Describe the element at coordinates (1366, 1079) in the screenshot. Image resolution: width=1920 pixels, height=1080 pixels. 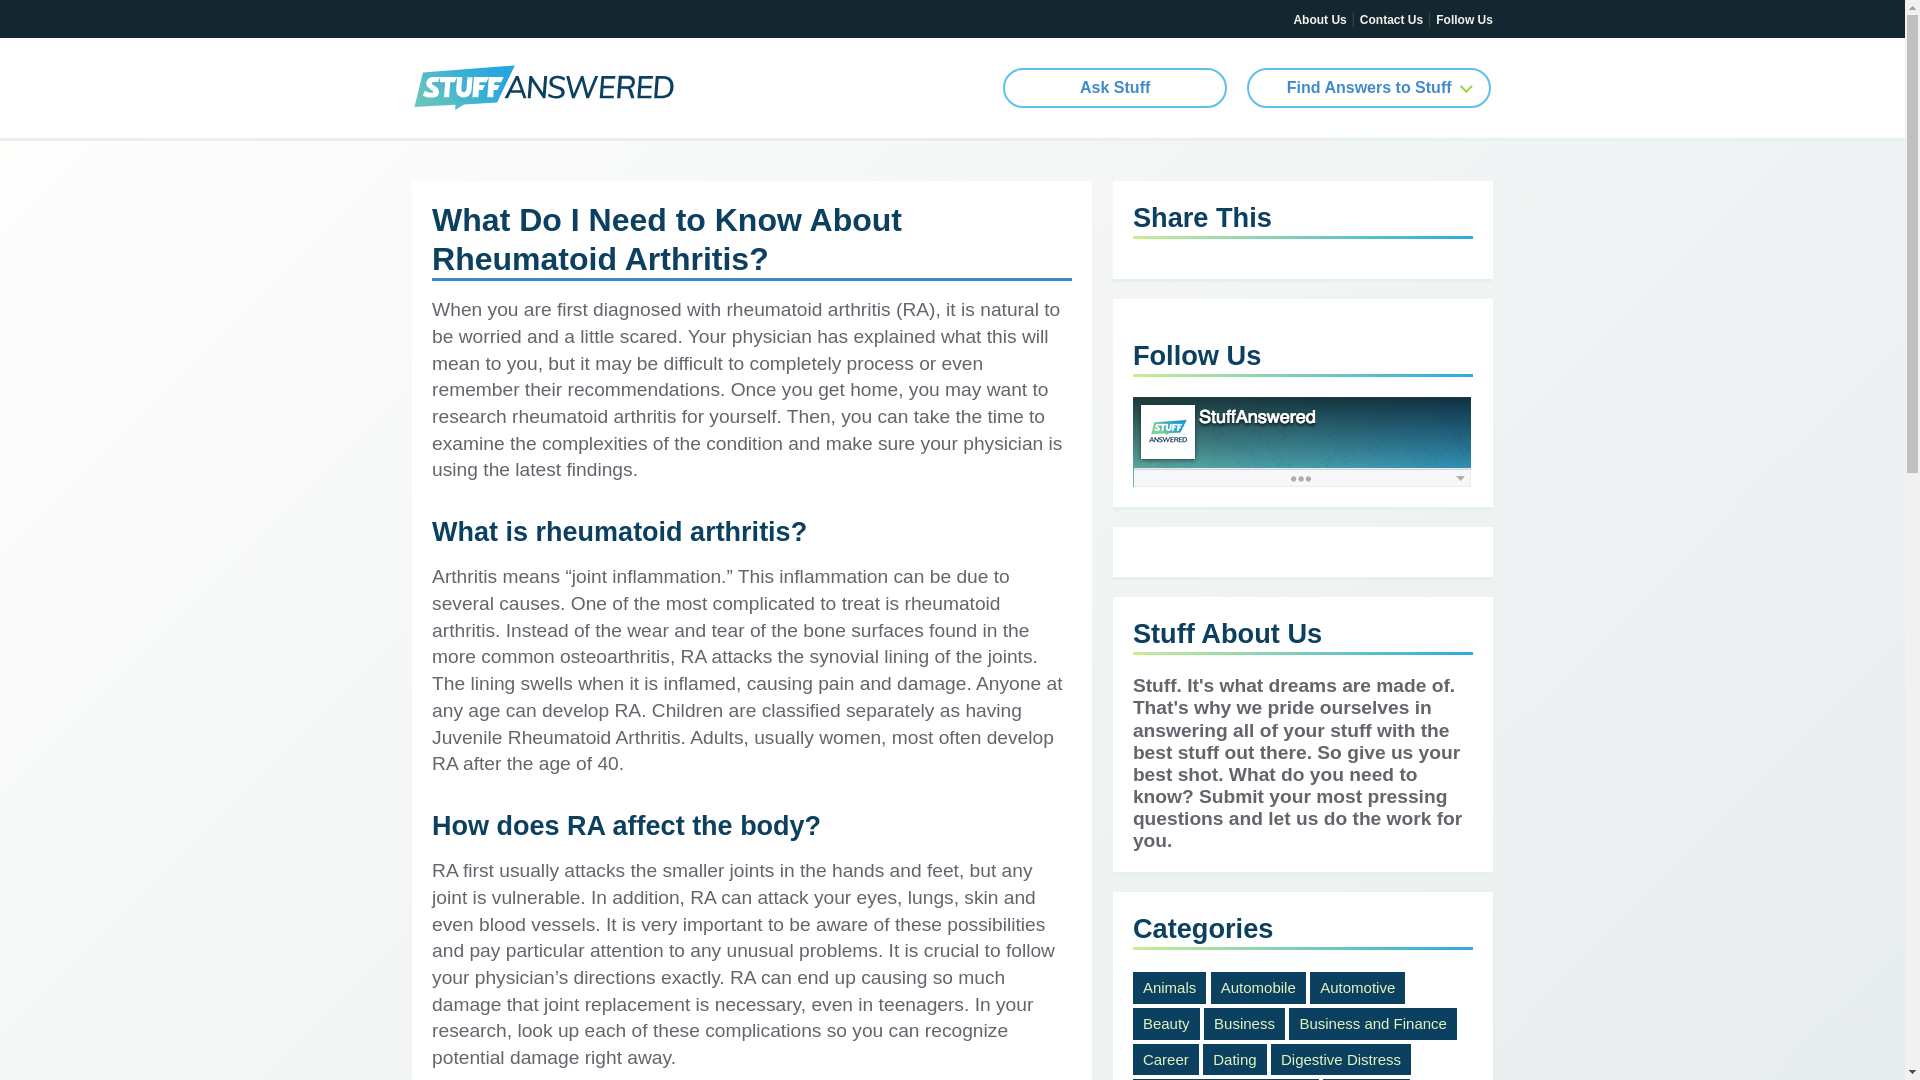
I see `Education` at that location.